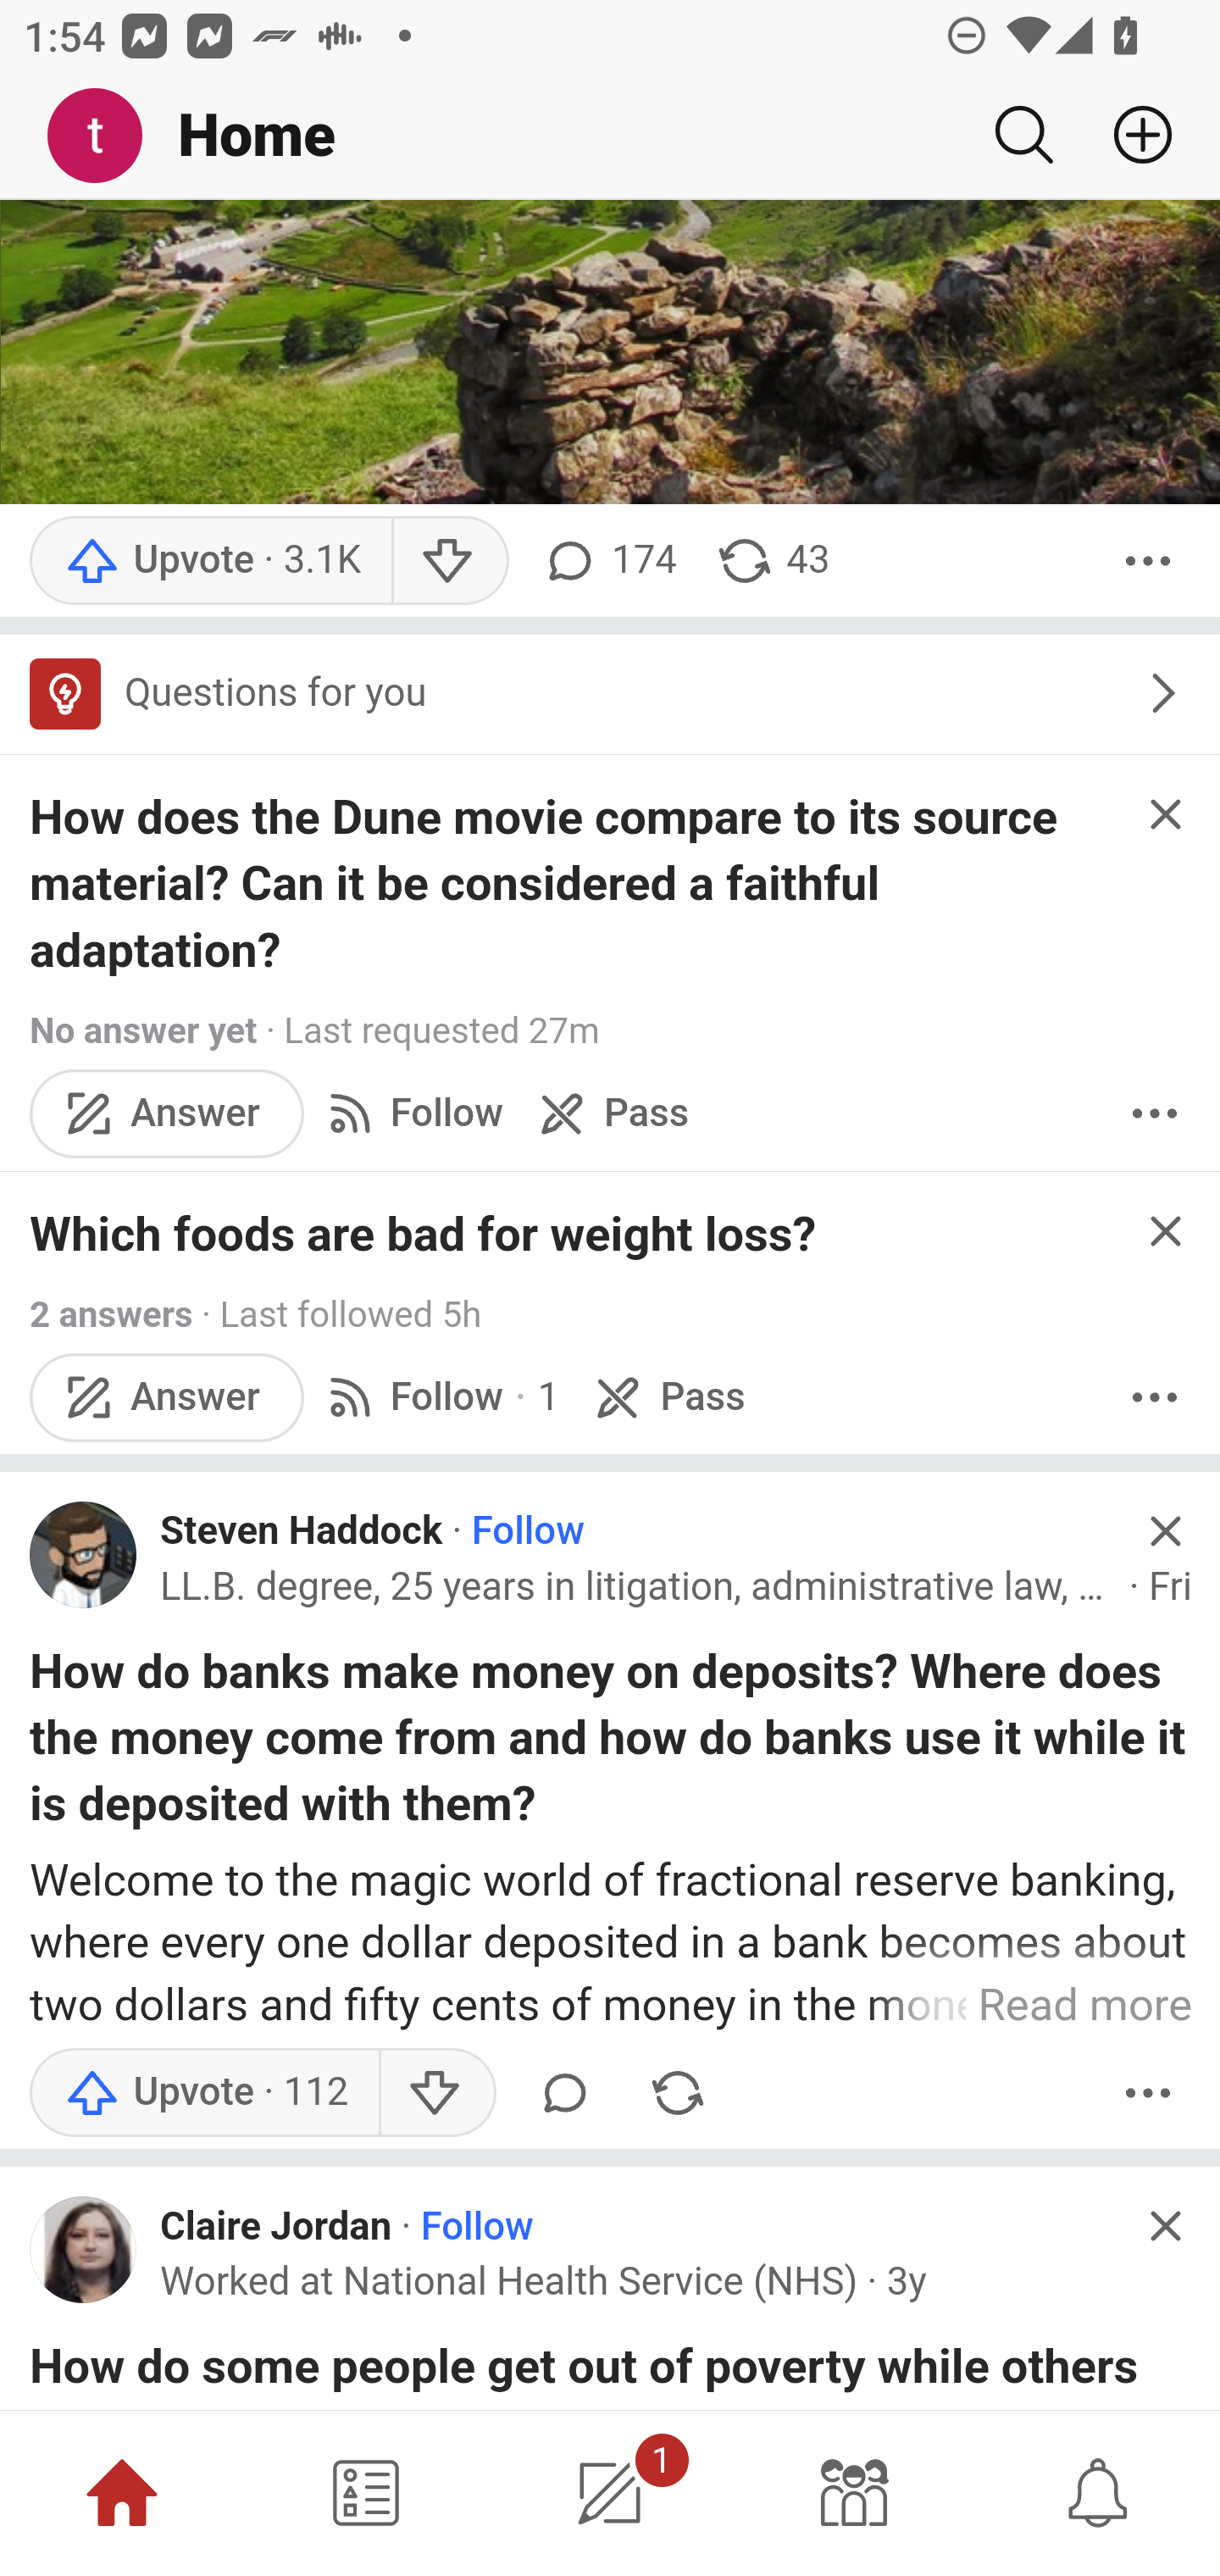 The width and height of the screenshot is (1220, 2576). What do you see at coordinates (84, 2250) in the screenshot?
I see `Profile photo for Claire Jordan` at bounding box center [84, 2250].